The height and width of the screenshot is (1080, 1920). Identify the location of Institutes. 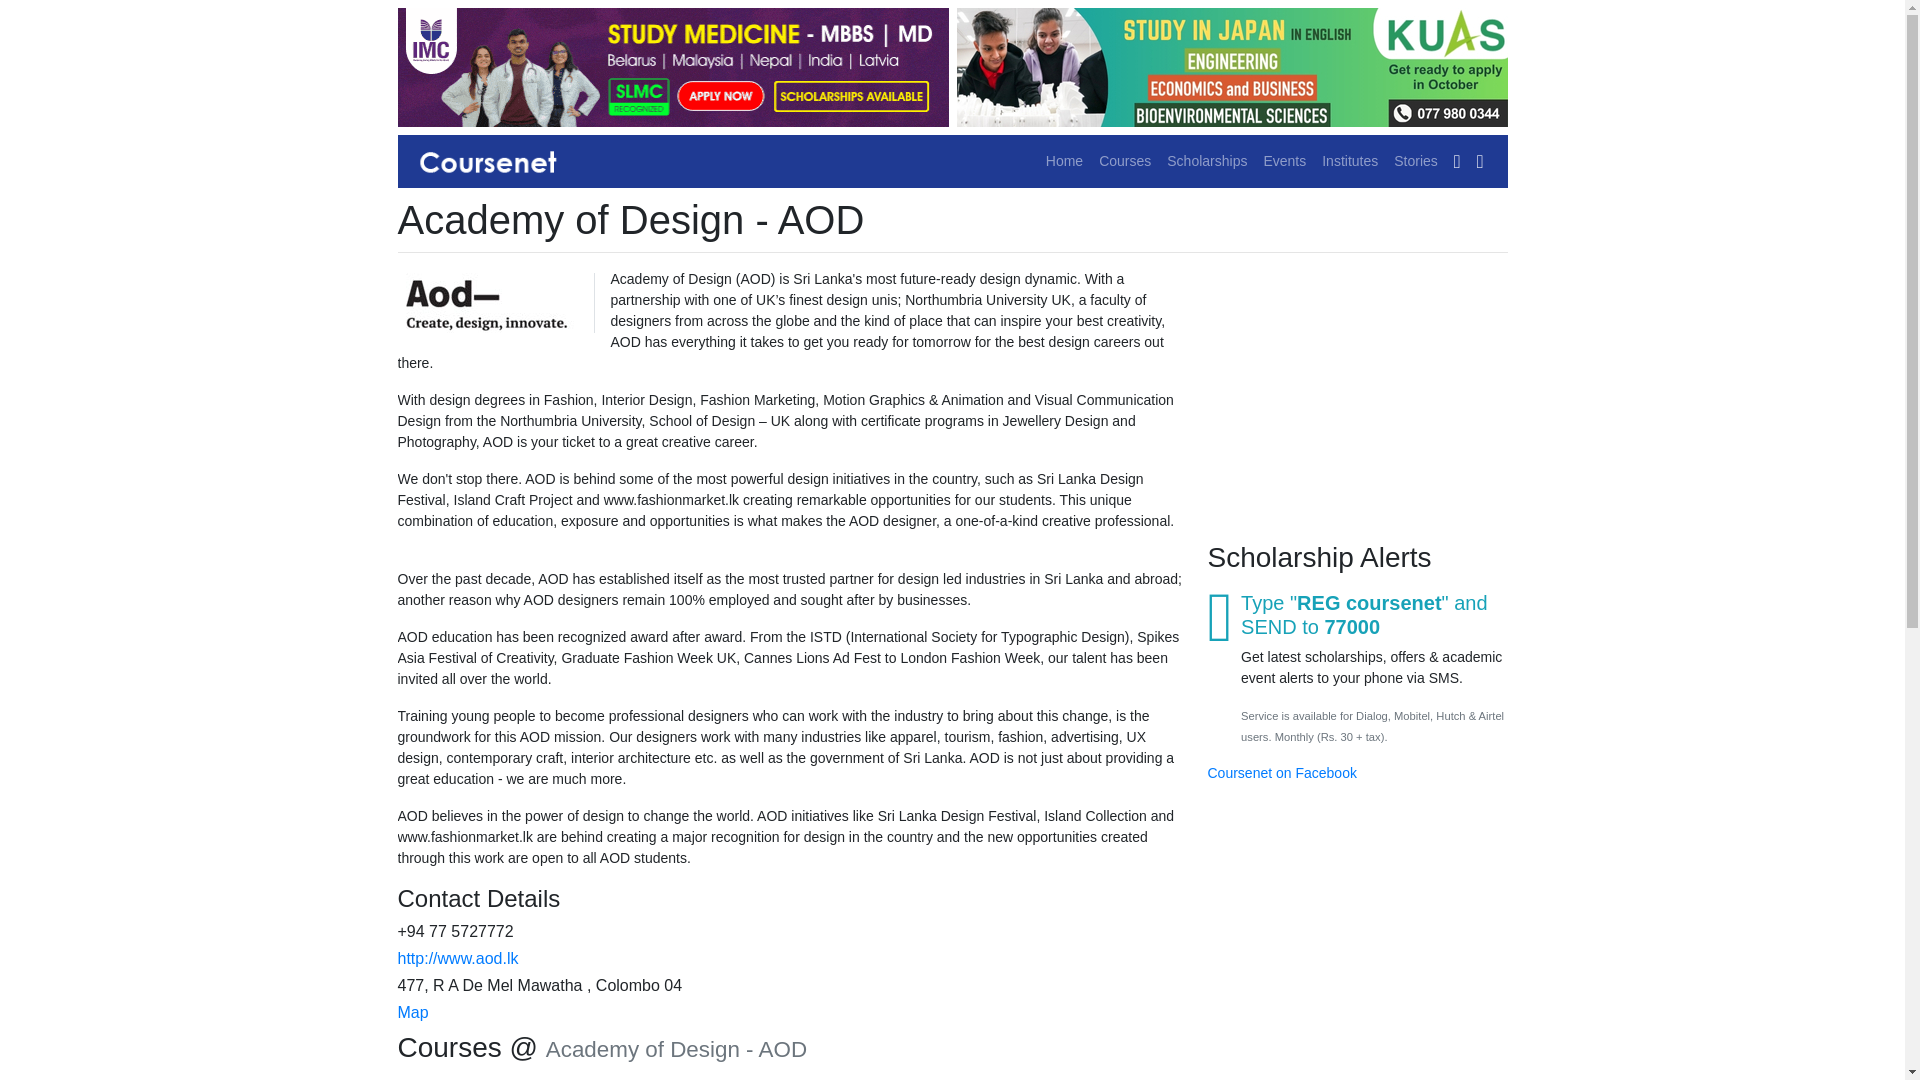
(1350, 161).